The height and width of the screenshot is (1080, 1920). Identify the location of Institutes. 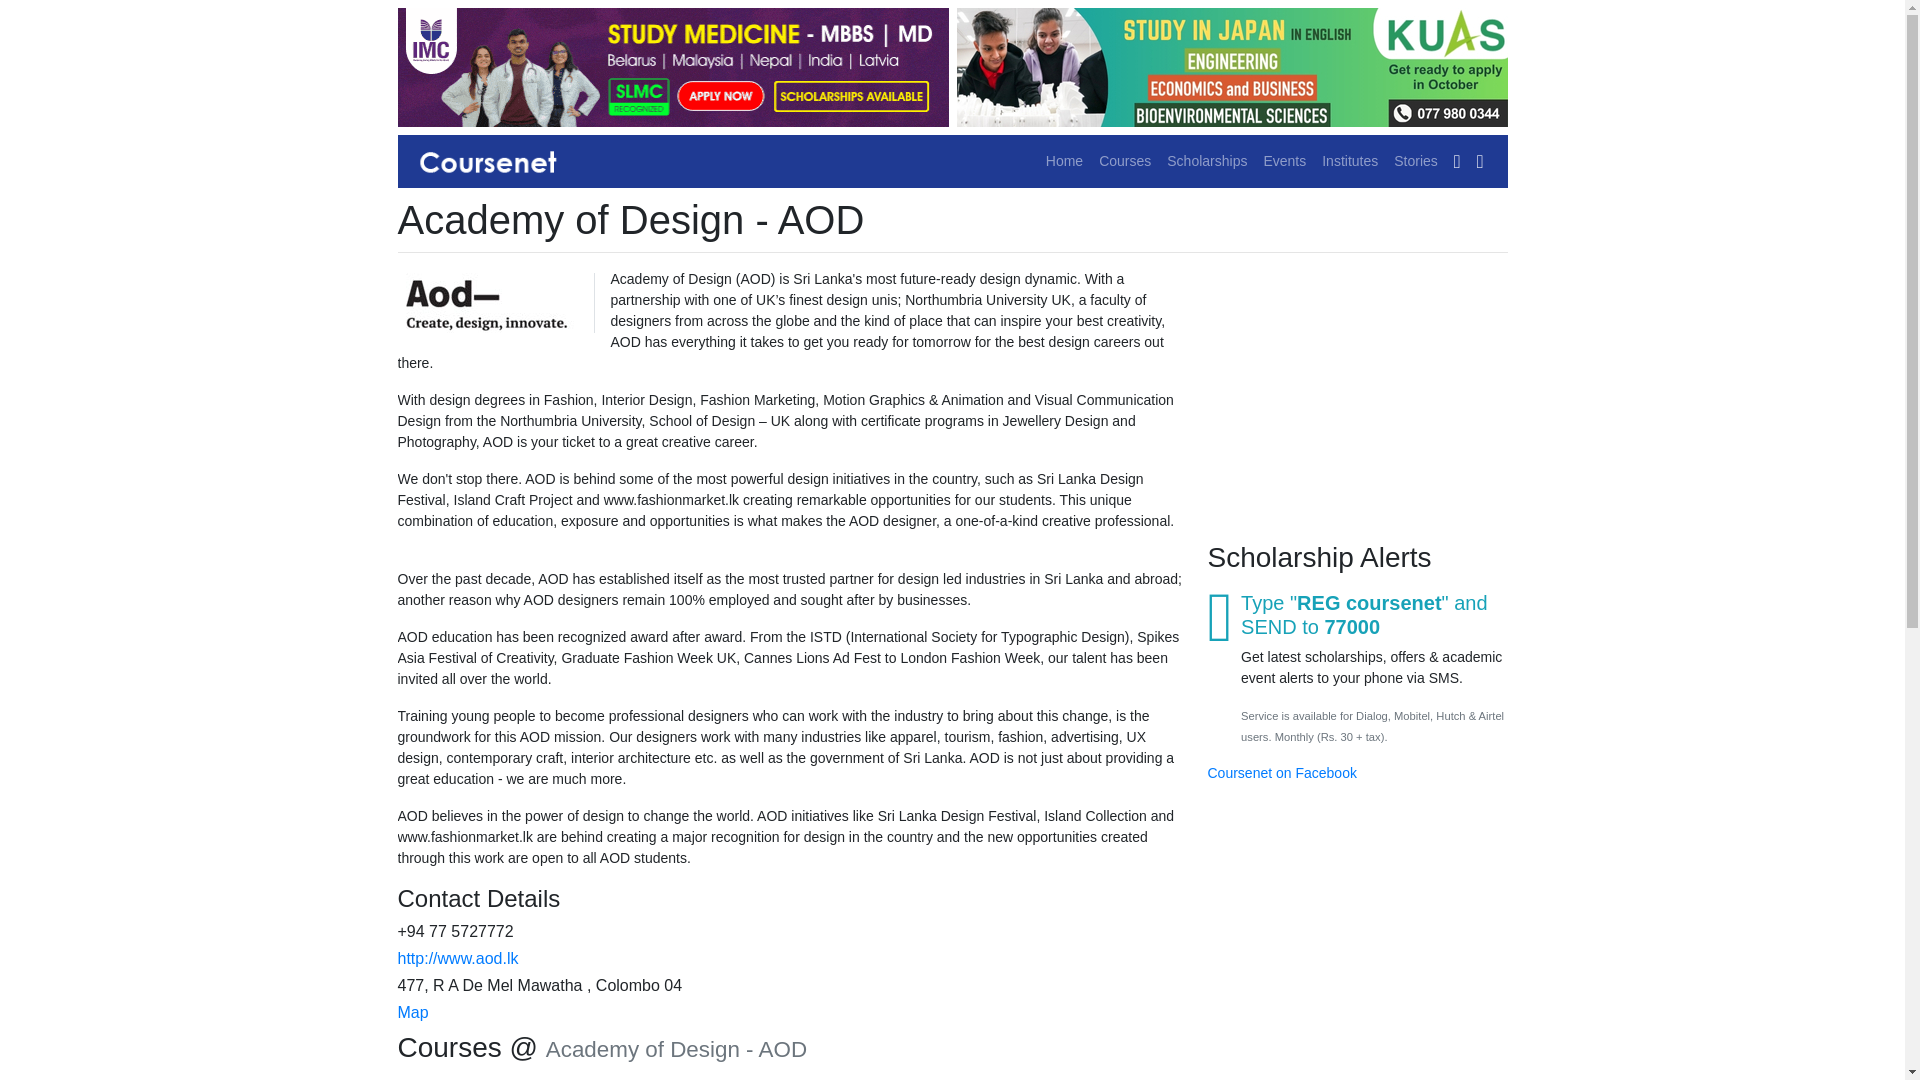
(1350, 161).